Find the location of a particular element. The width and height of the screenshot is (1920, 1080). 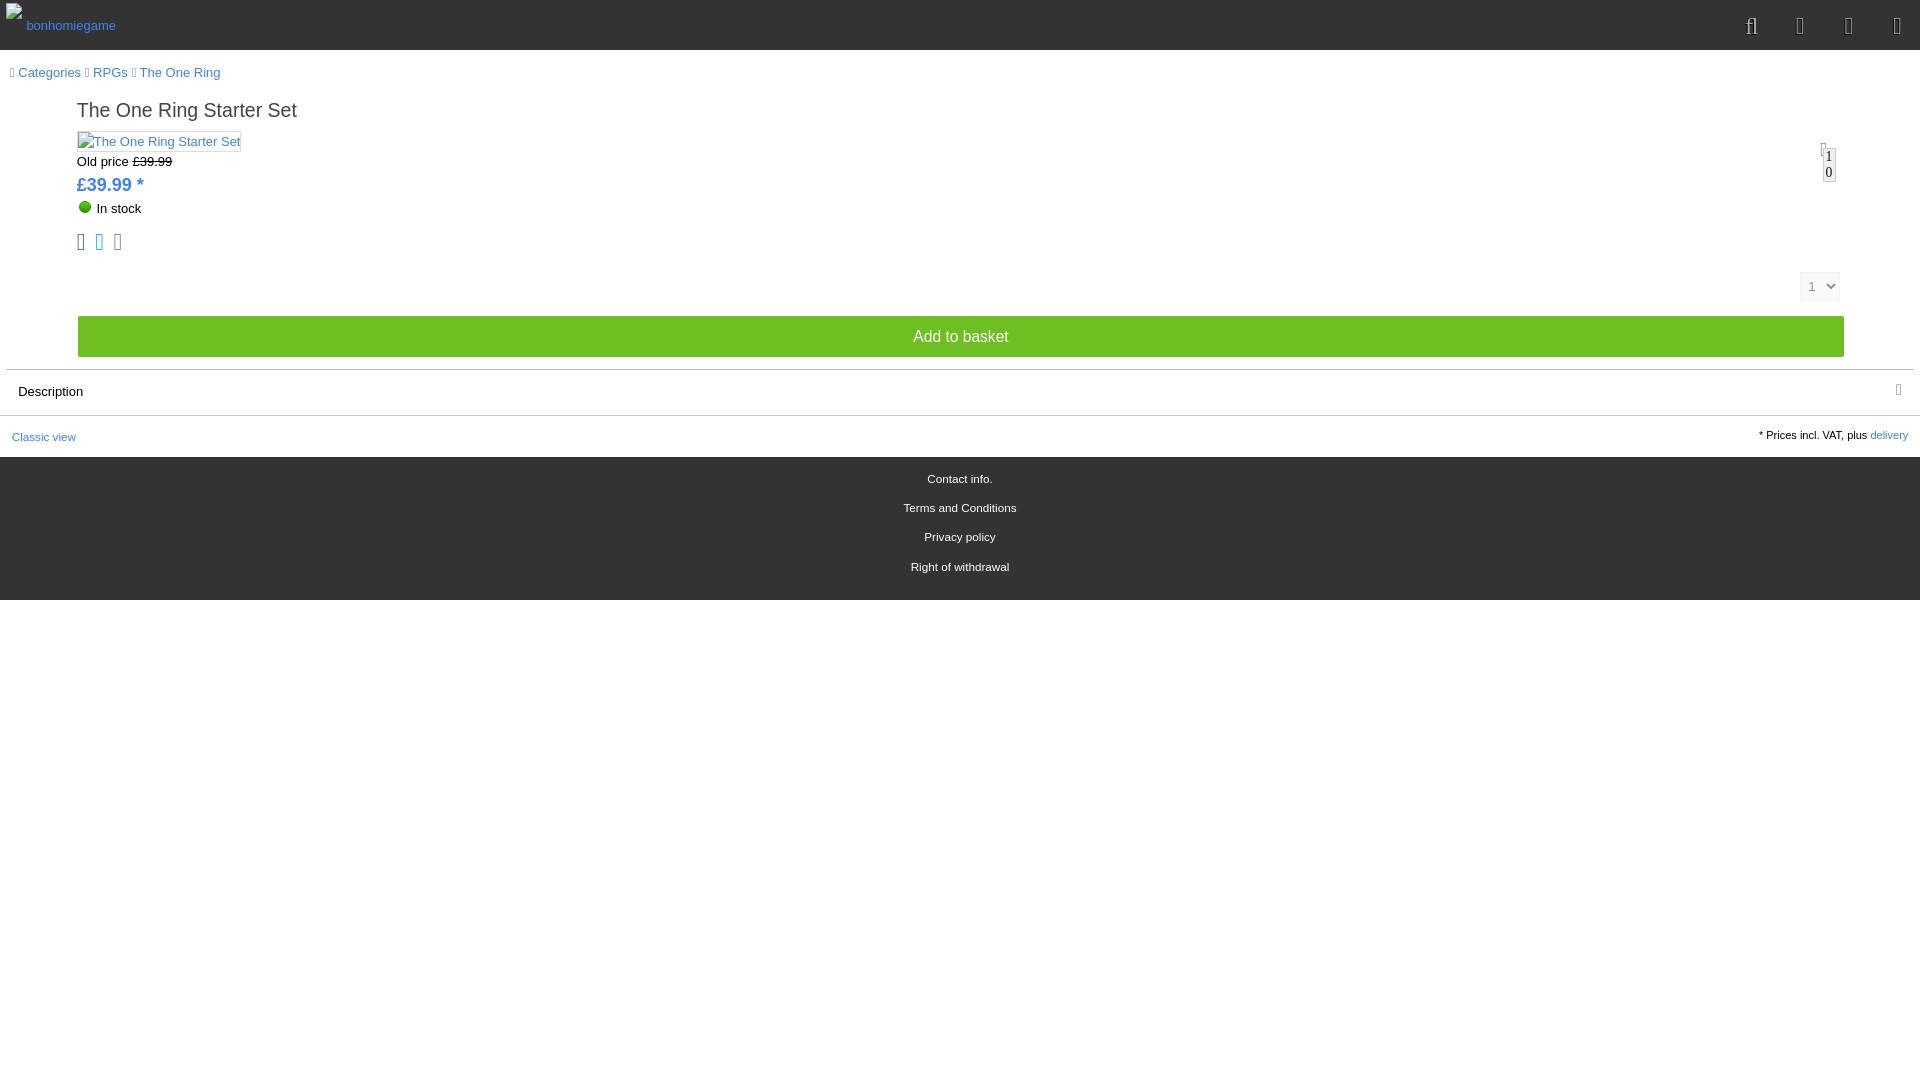

RPGs is located at coordinates (106, 72).